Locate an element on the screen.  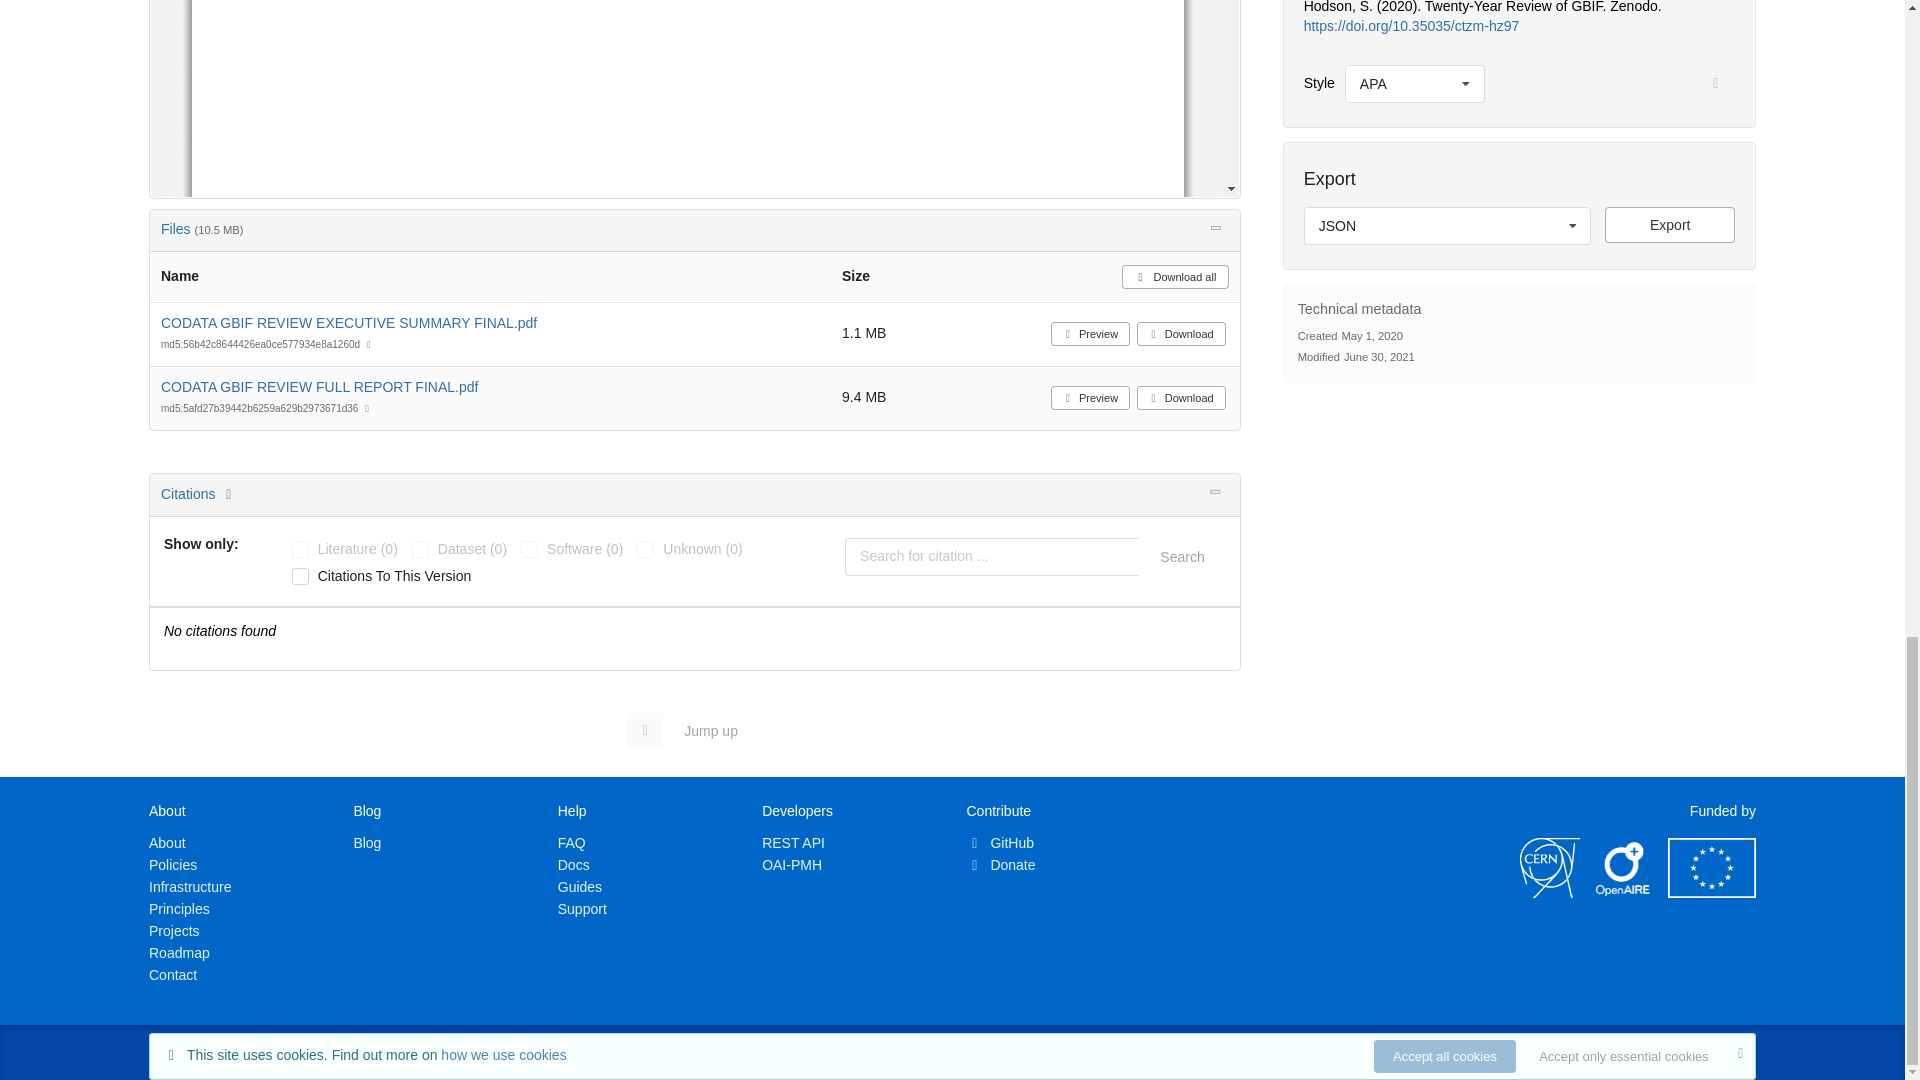
Download is located at coordinates (1181, 398).